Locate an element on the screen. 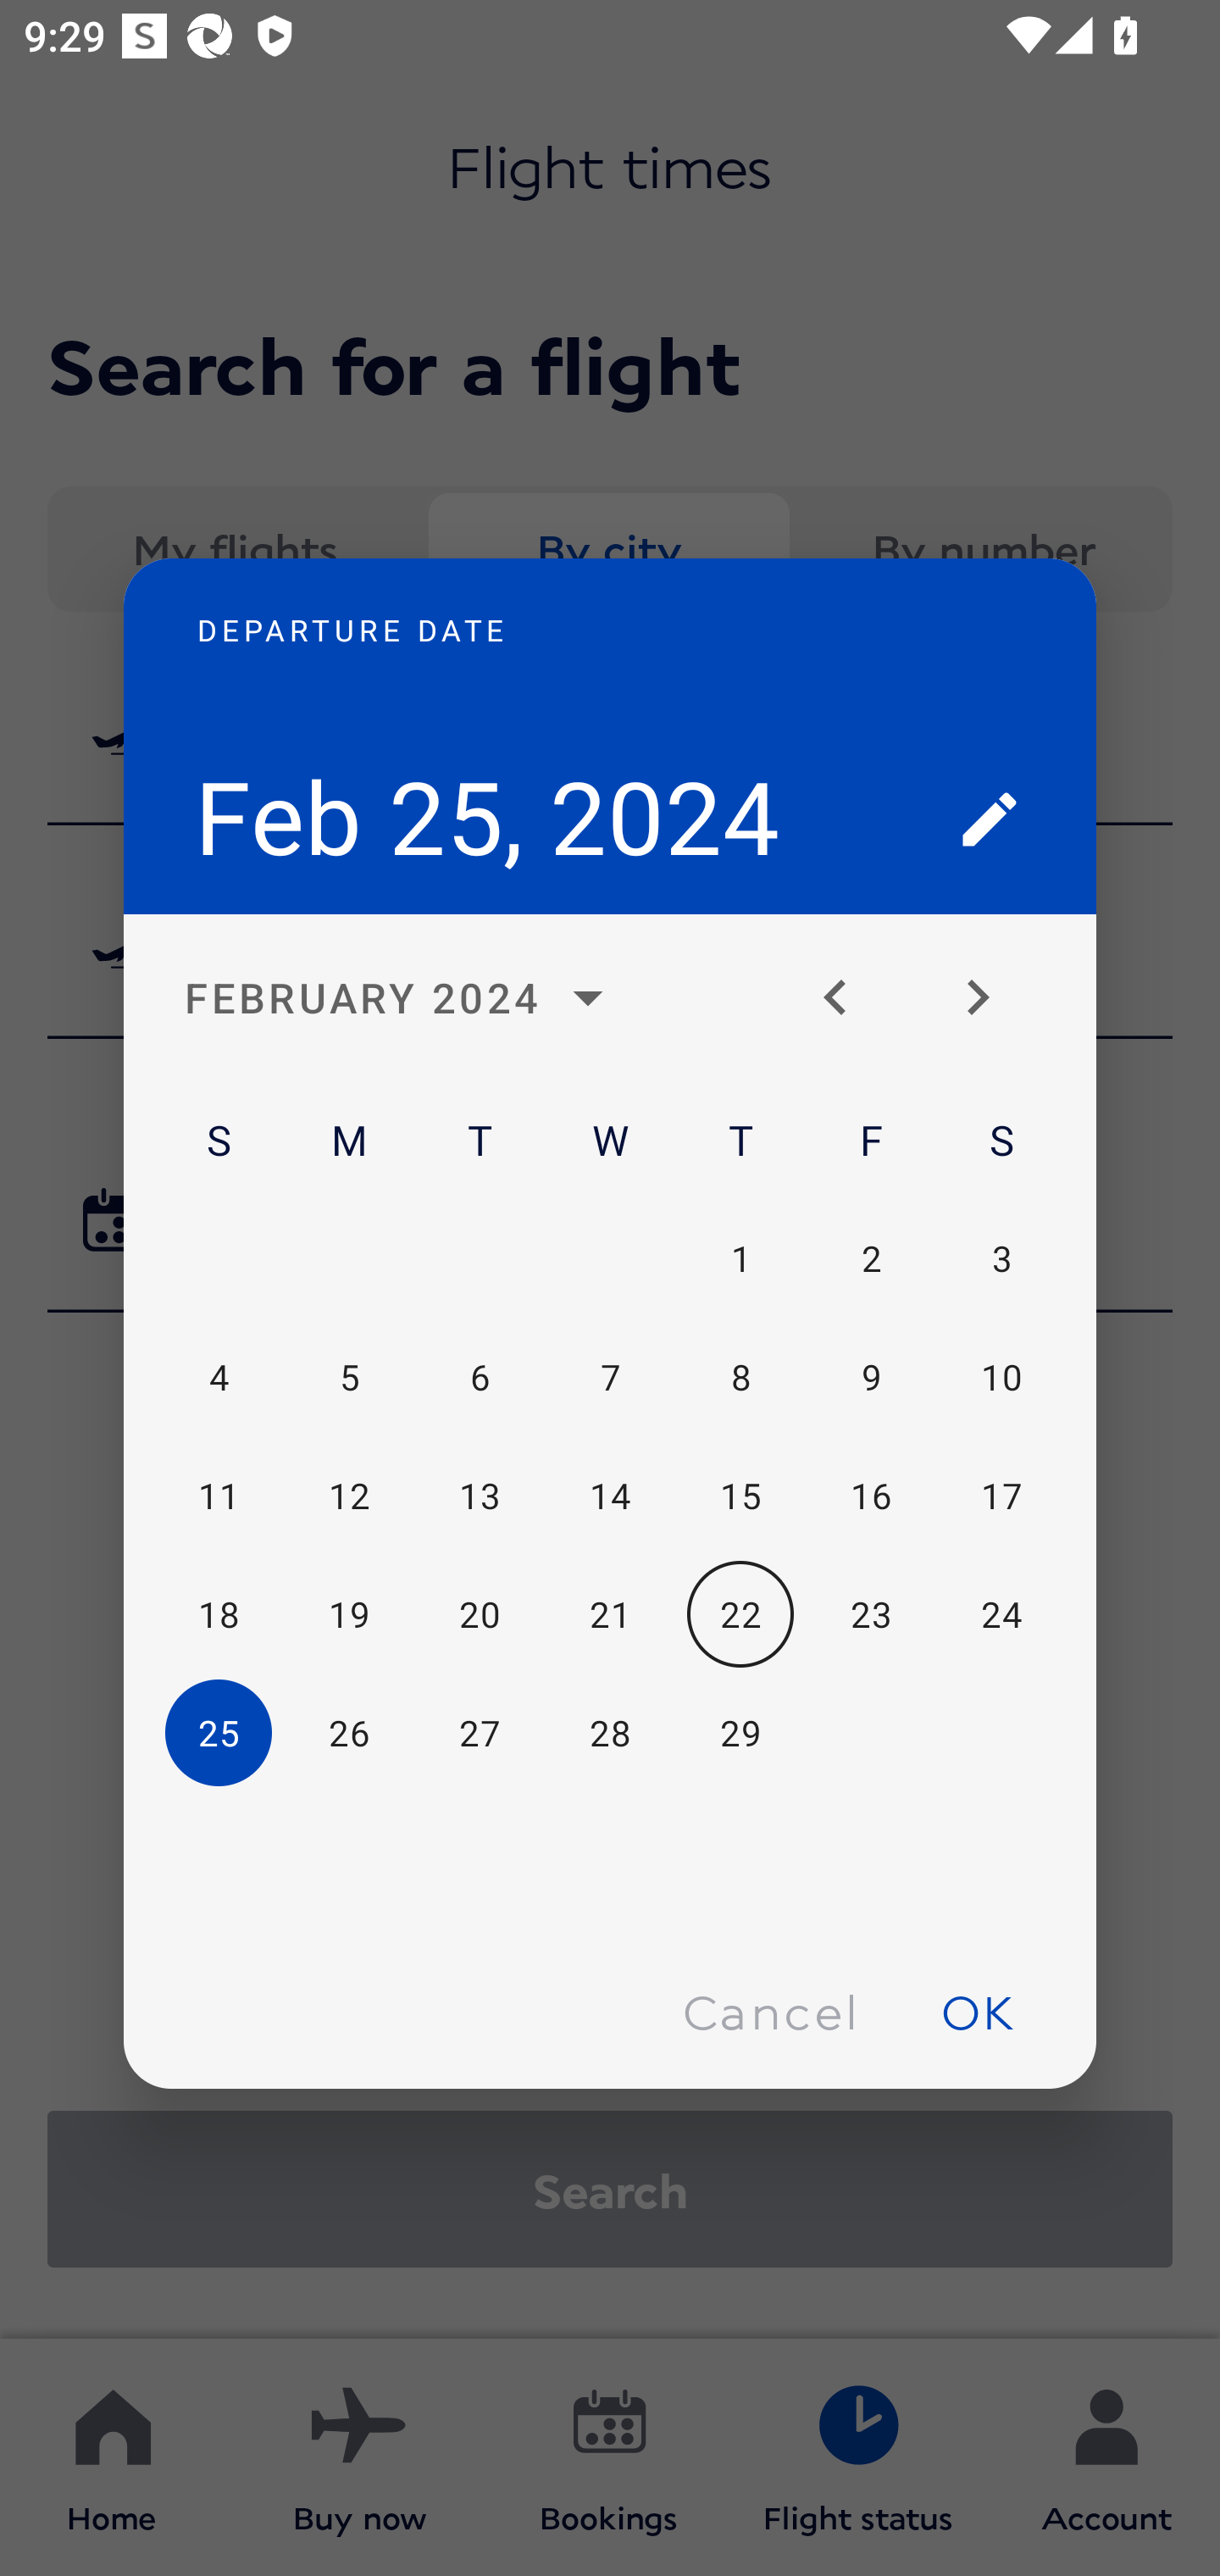 This screenshot has height=2576, width=1220. 3 Sat, Feb 3 is located at coordinates (1001, 1257).